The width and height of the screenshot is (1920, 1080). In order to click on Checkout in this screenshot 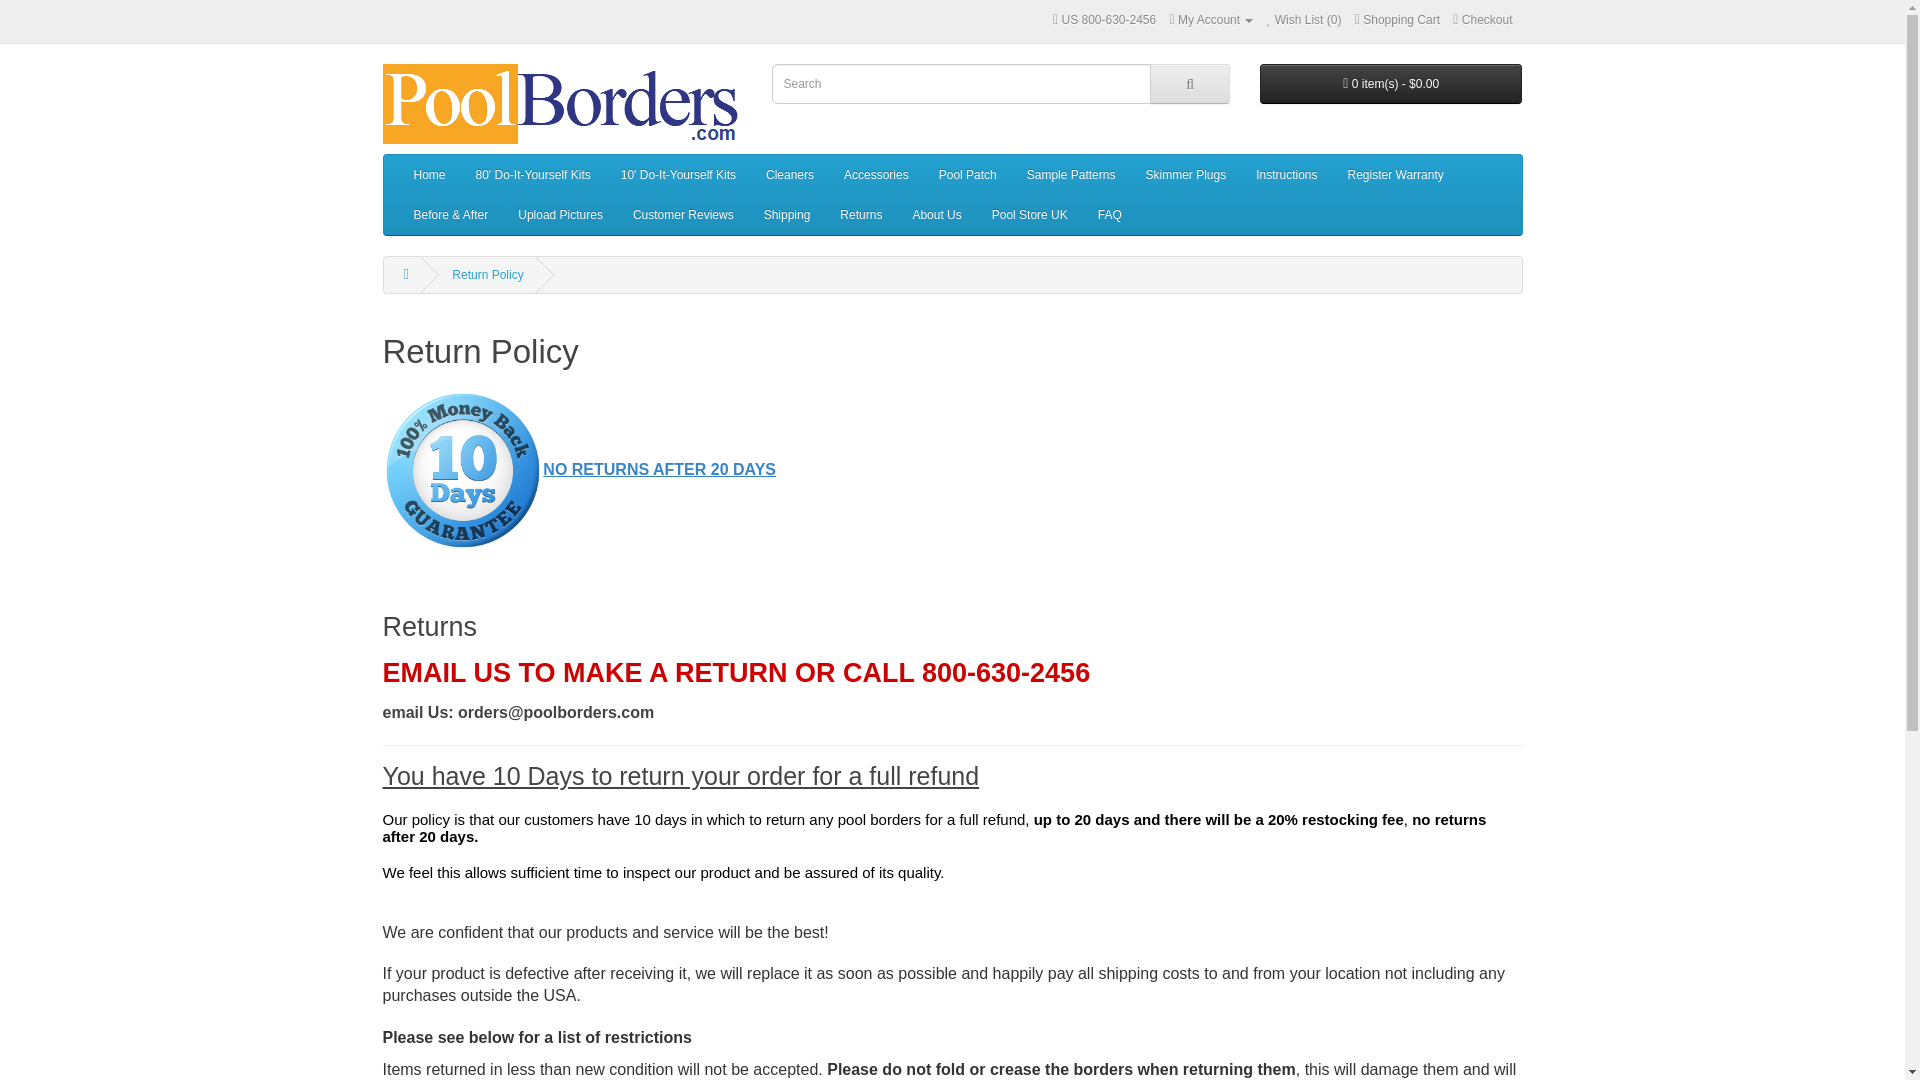, I will do `click(1482, 20)`.